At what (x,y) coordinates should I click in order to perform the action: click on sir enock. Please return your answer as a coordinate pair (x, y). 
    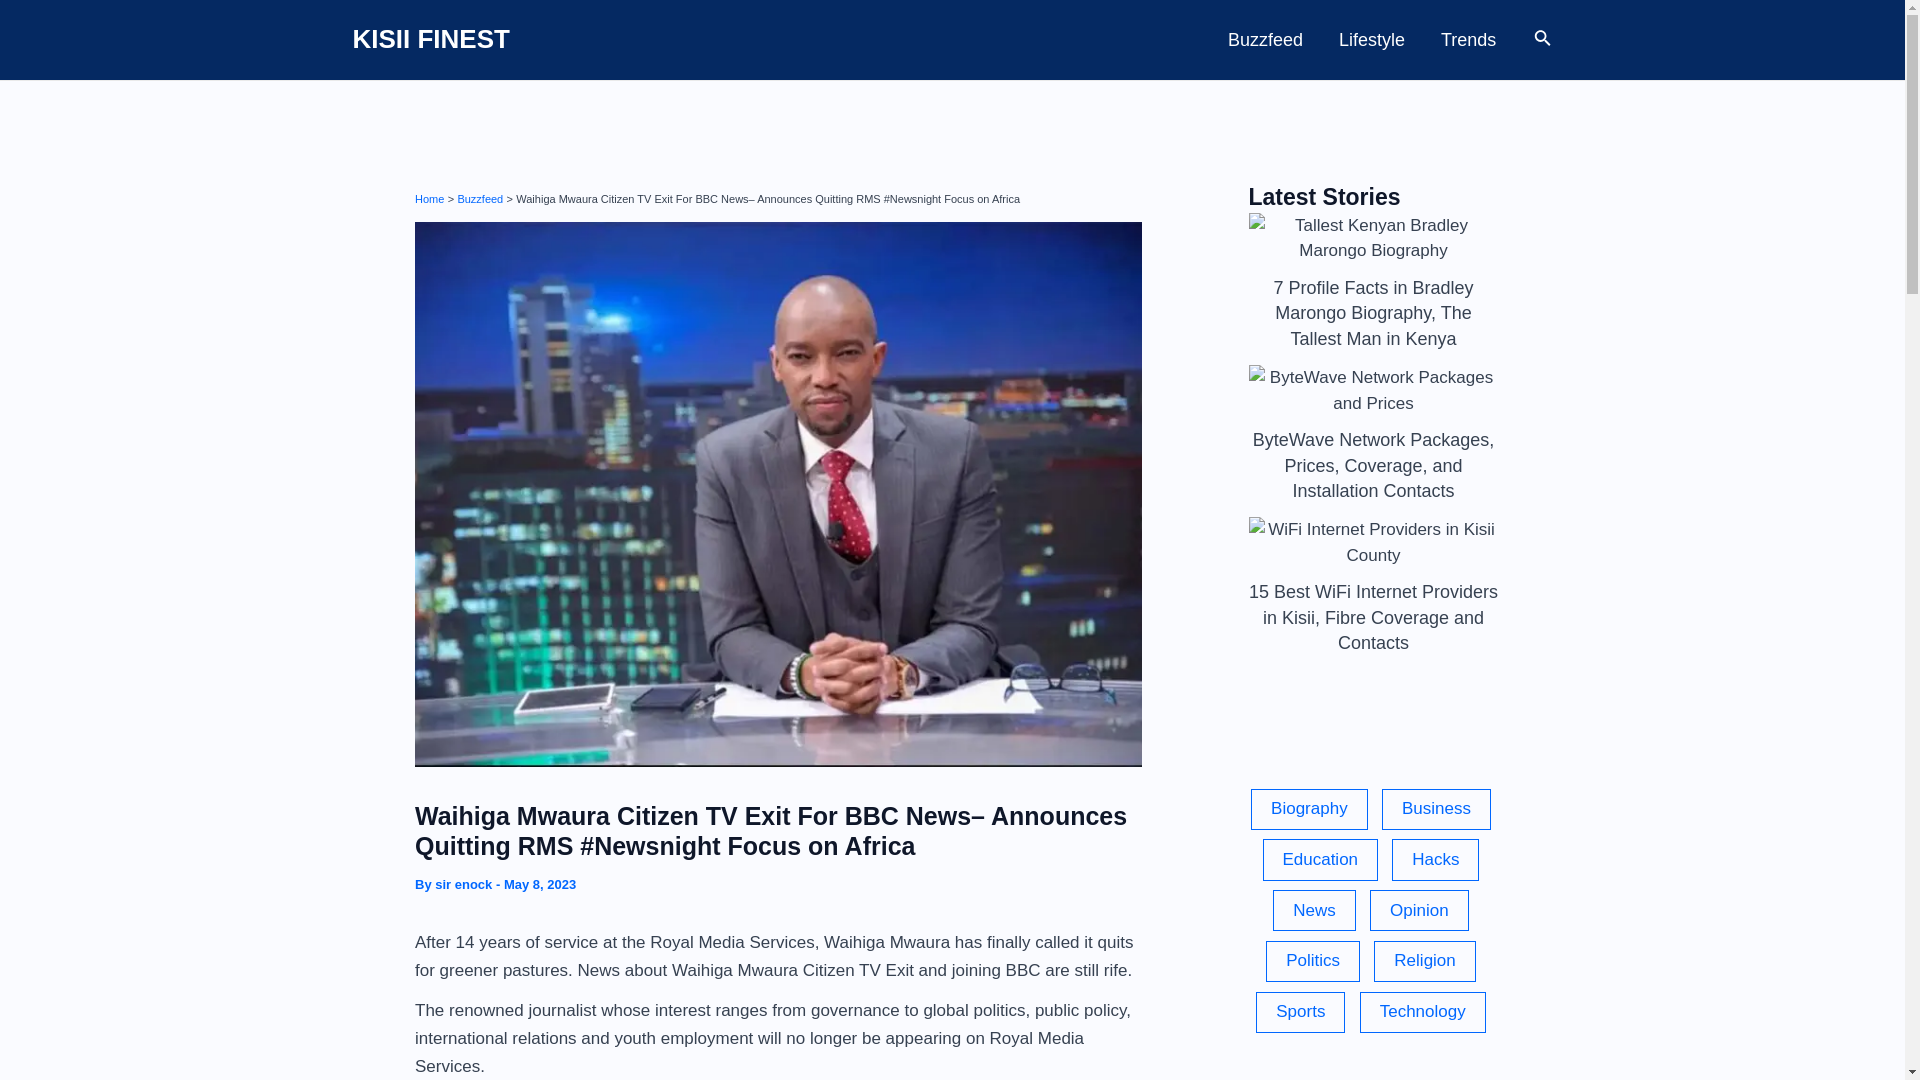
    Looking at the image, I should click on (465, 884).